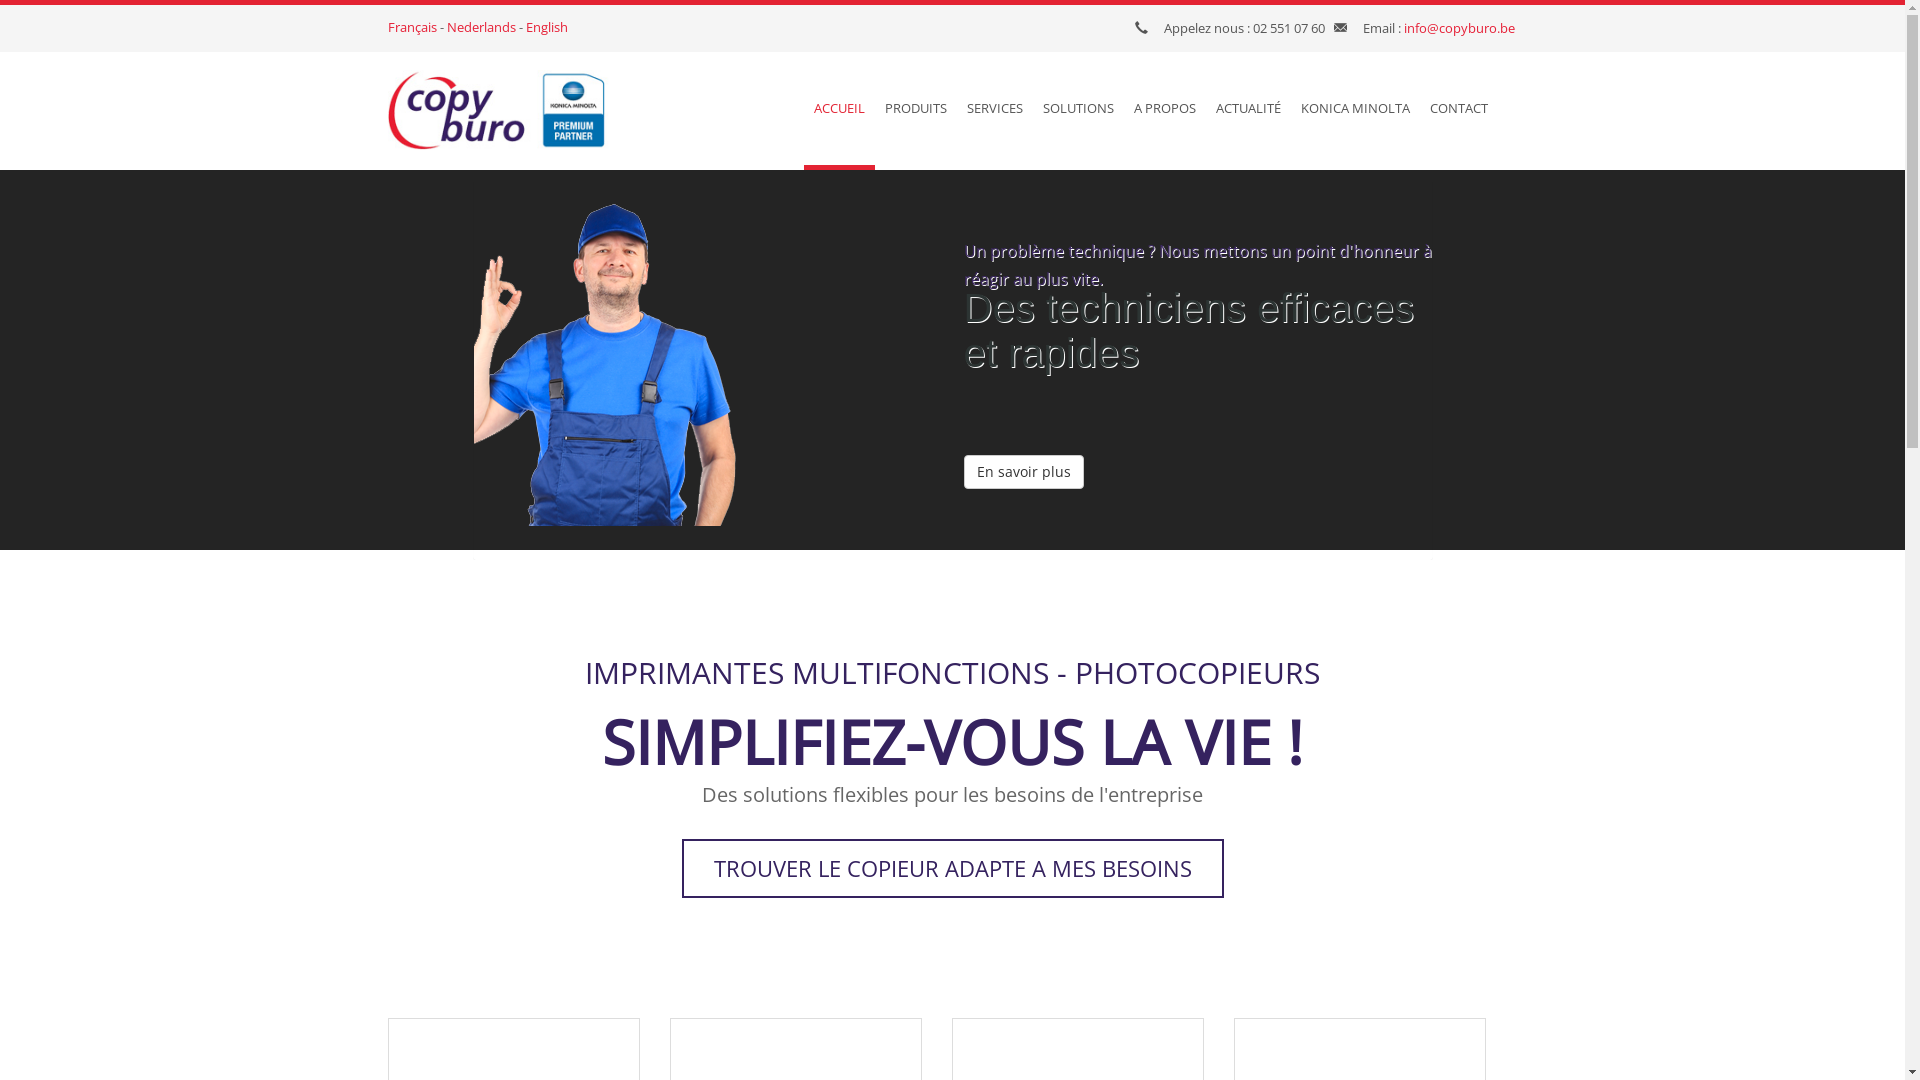 Image resolution: width=1920 pixels, height=1080 pixels. Describe the element at coordinates (1165, 111) in the screenshot. I see `A PROPOS` at that location.